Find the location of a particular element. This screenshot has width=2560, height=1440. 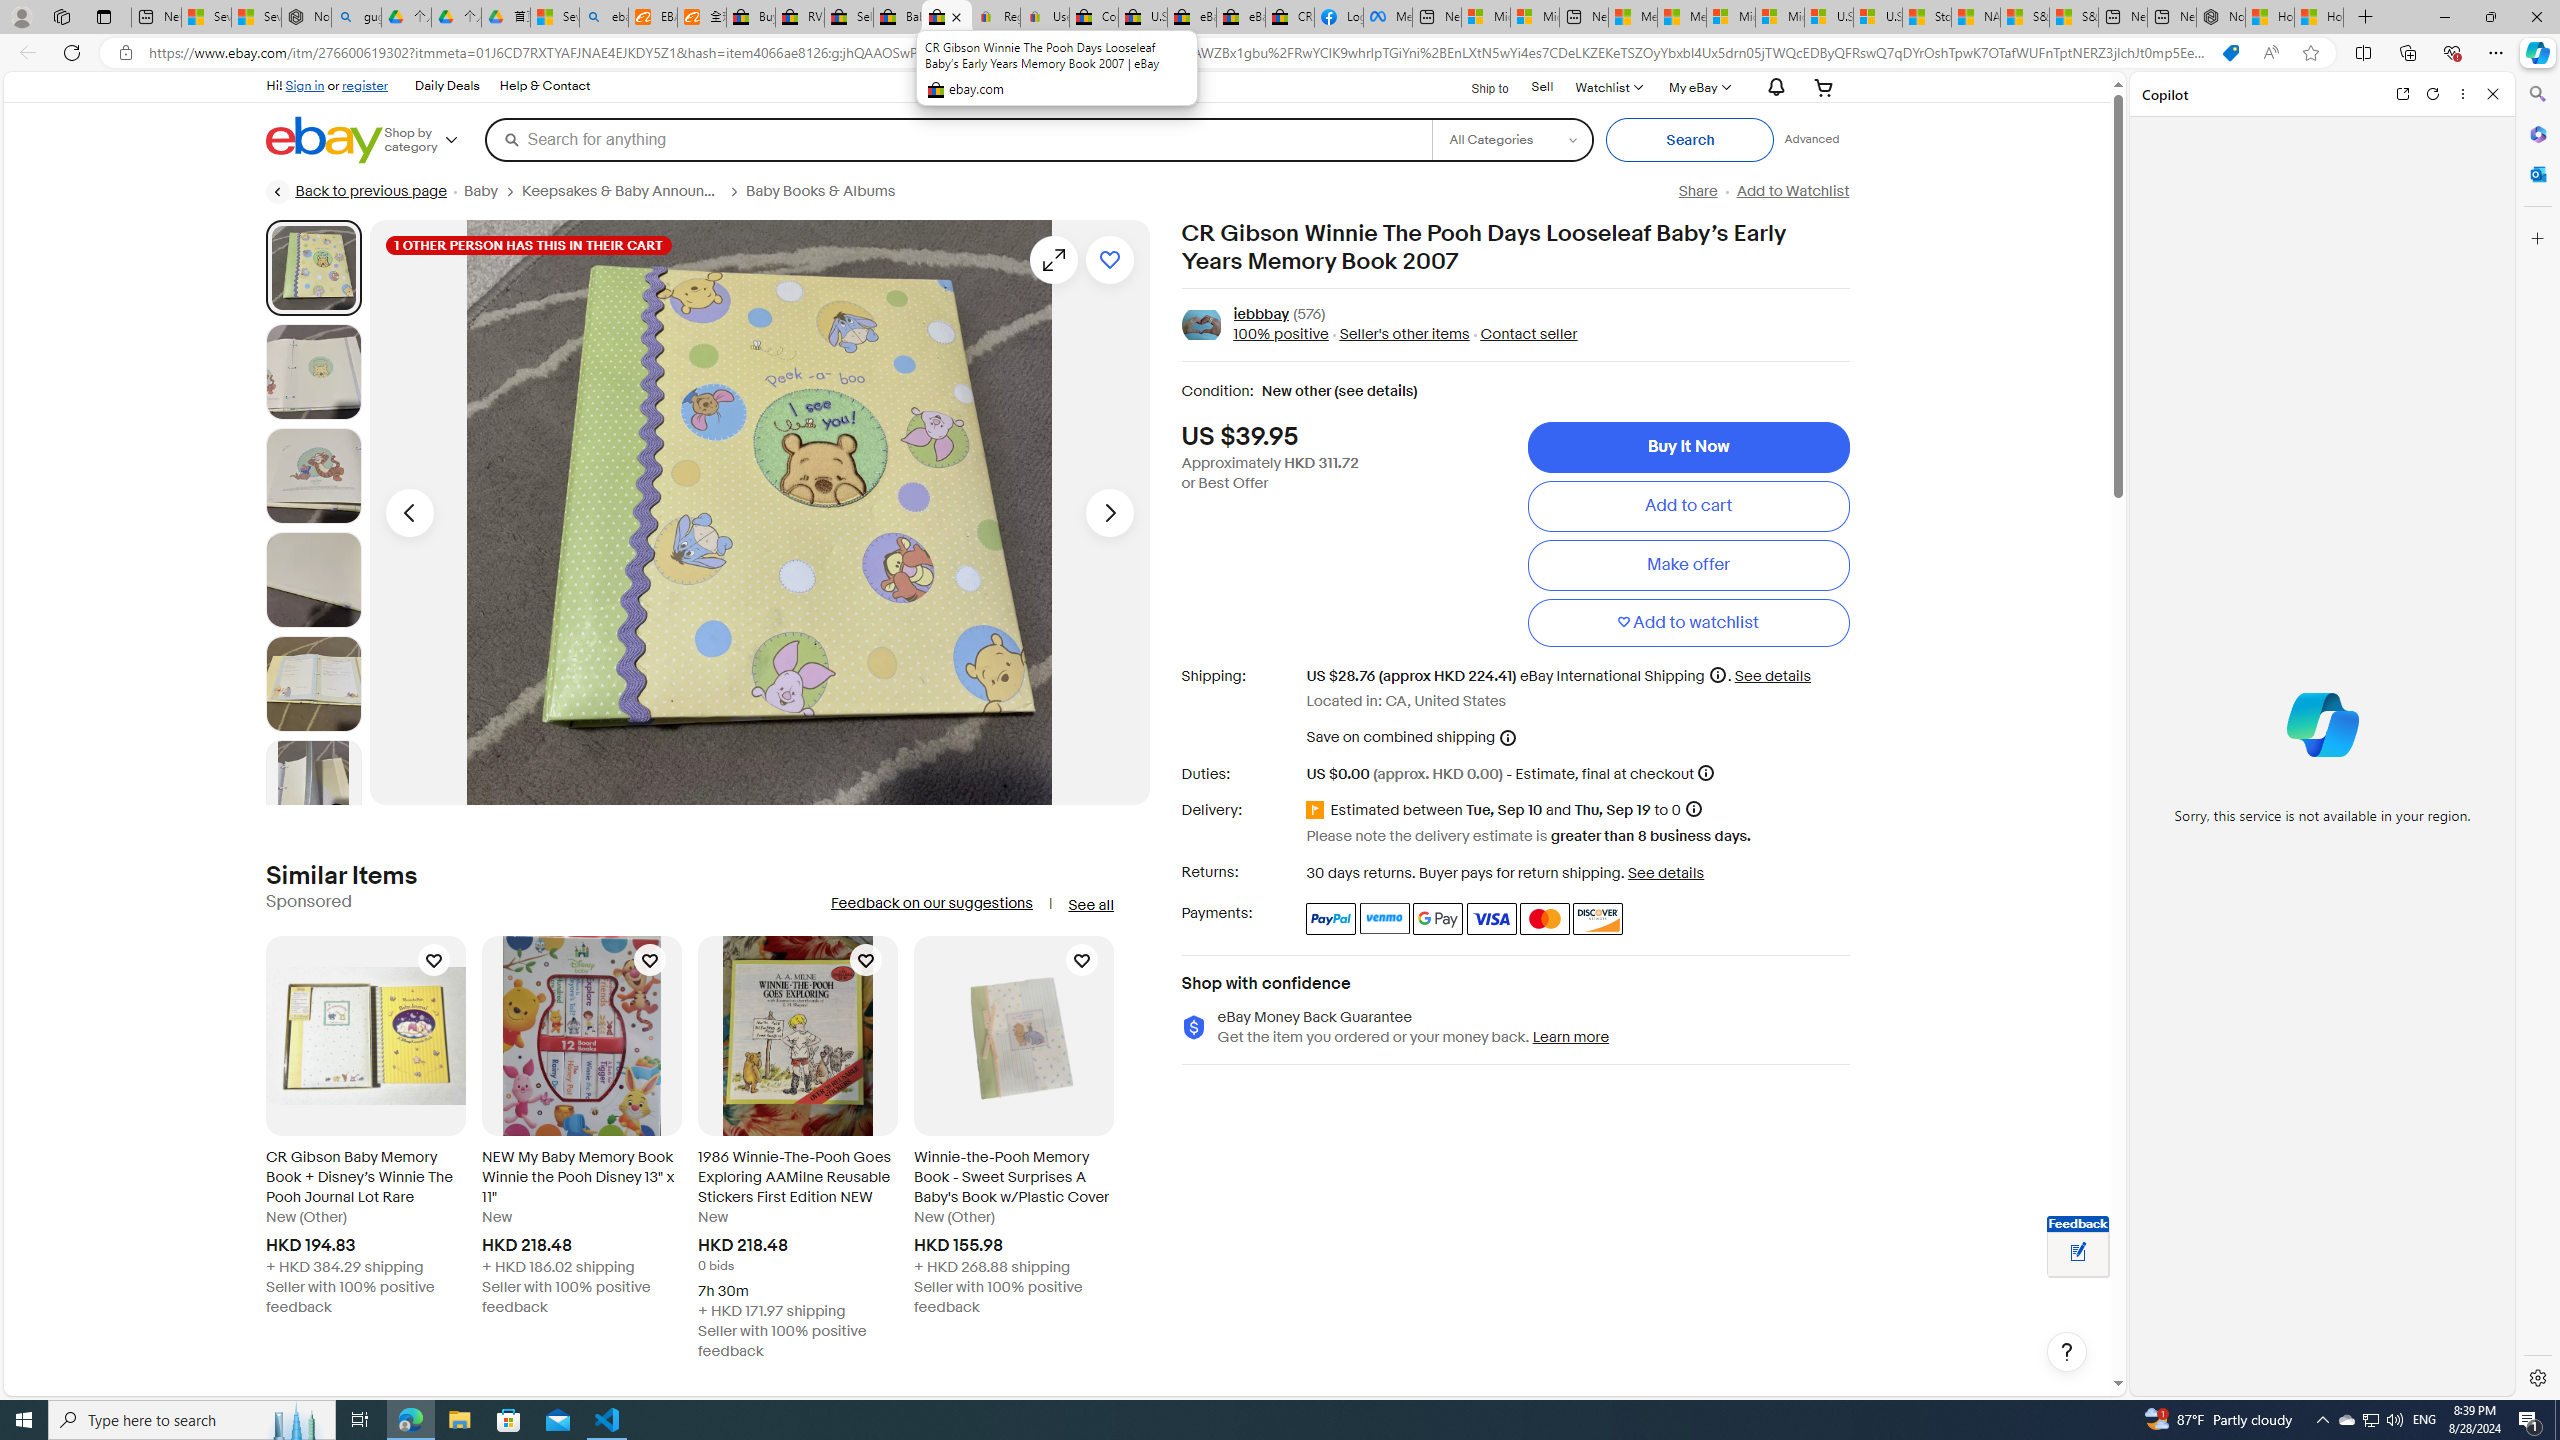

User Privacy Notice | eBay is located at coordinates (1044, 17).